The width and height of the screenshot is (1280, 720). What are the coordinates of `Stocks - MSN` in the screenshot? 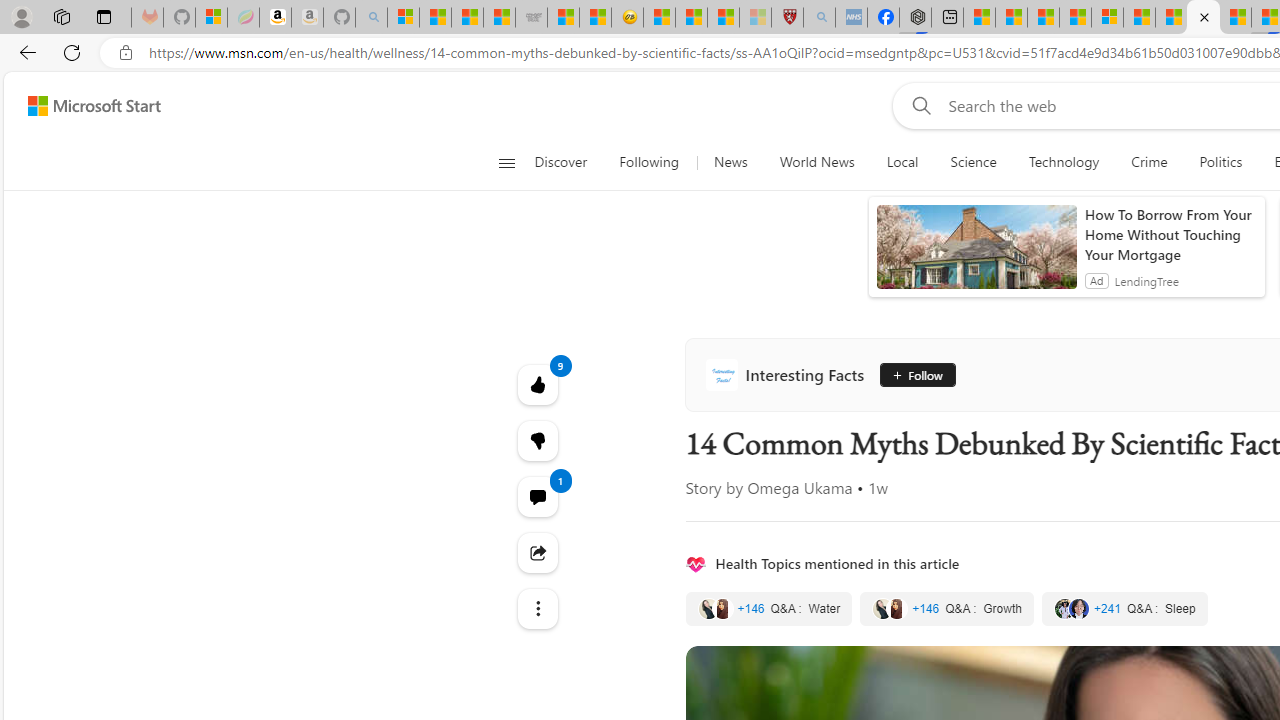 It's located at (498, 18).